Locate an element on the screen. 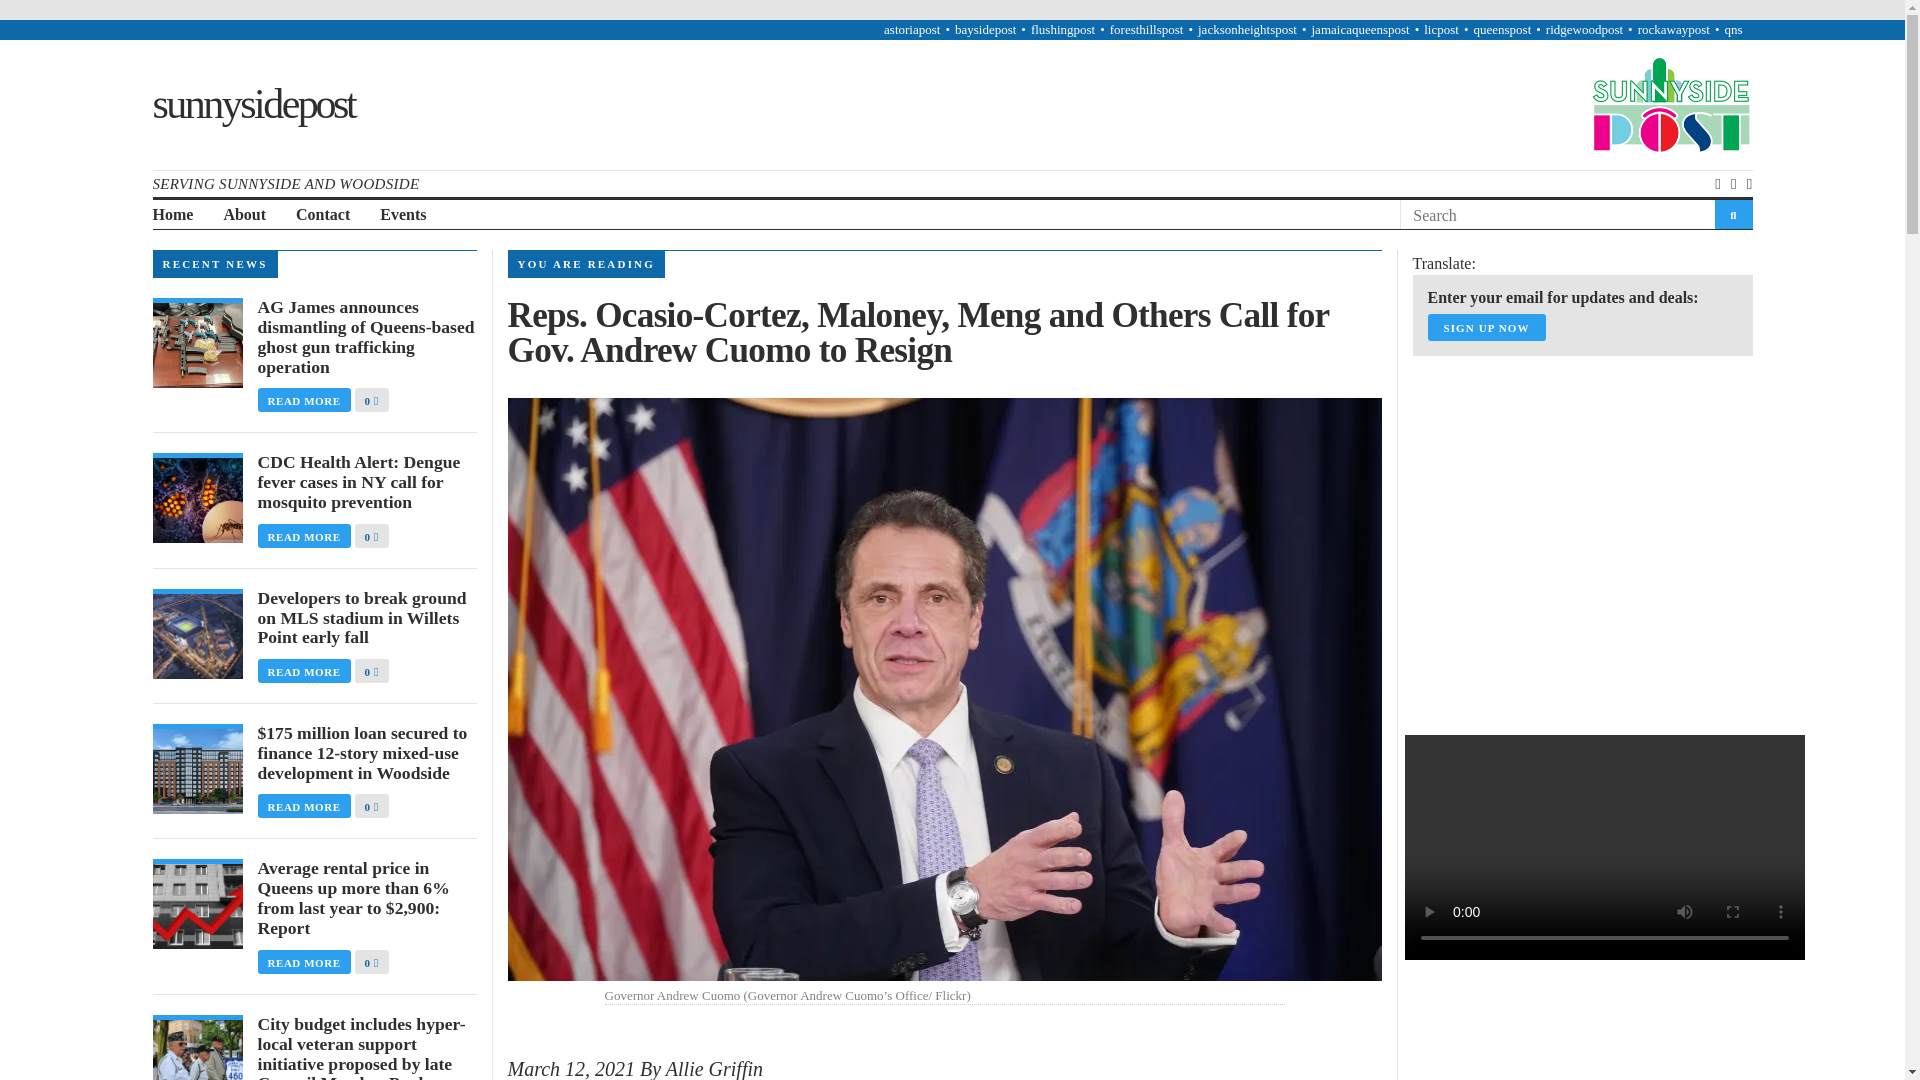  qns is located at coordinates (1732, 28).